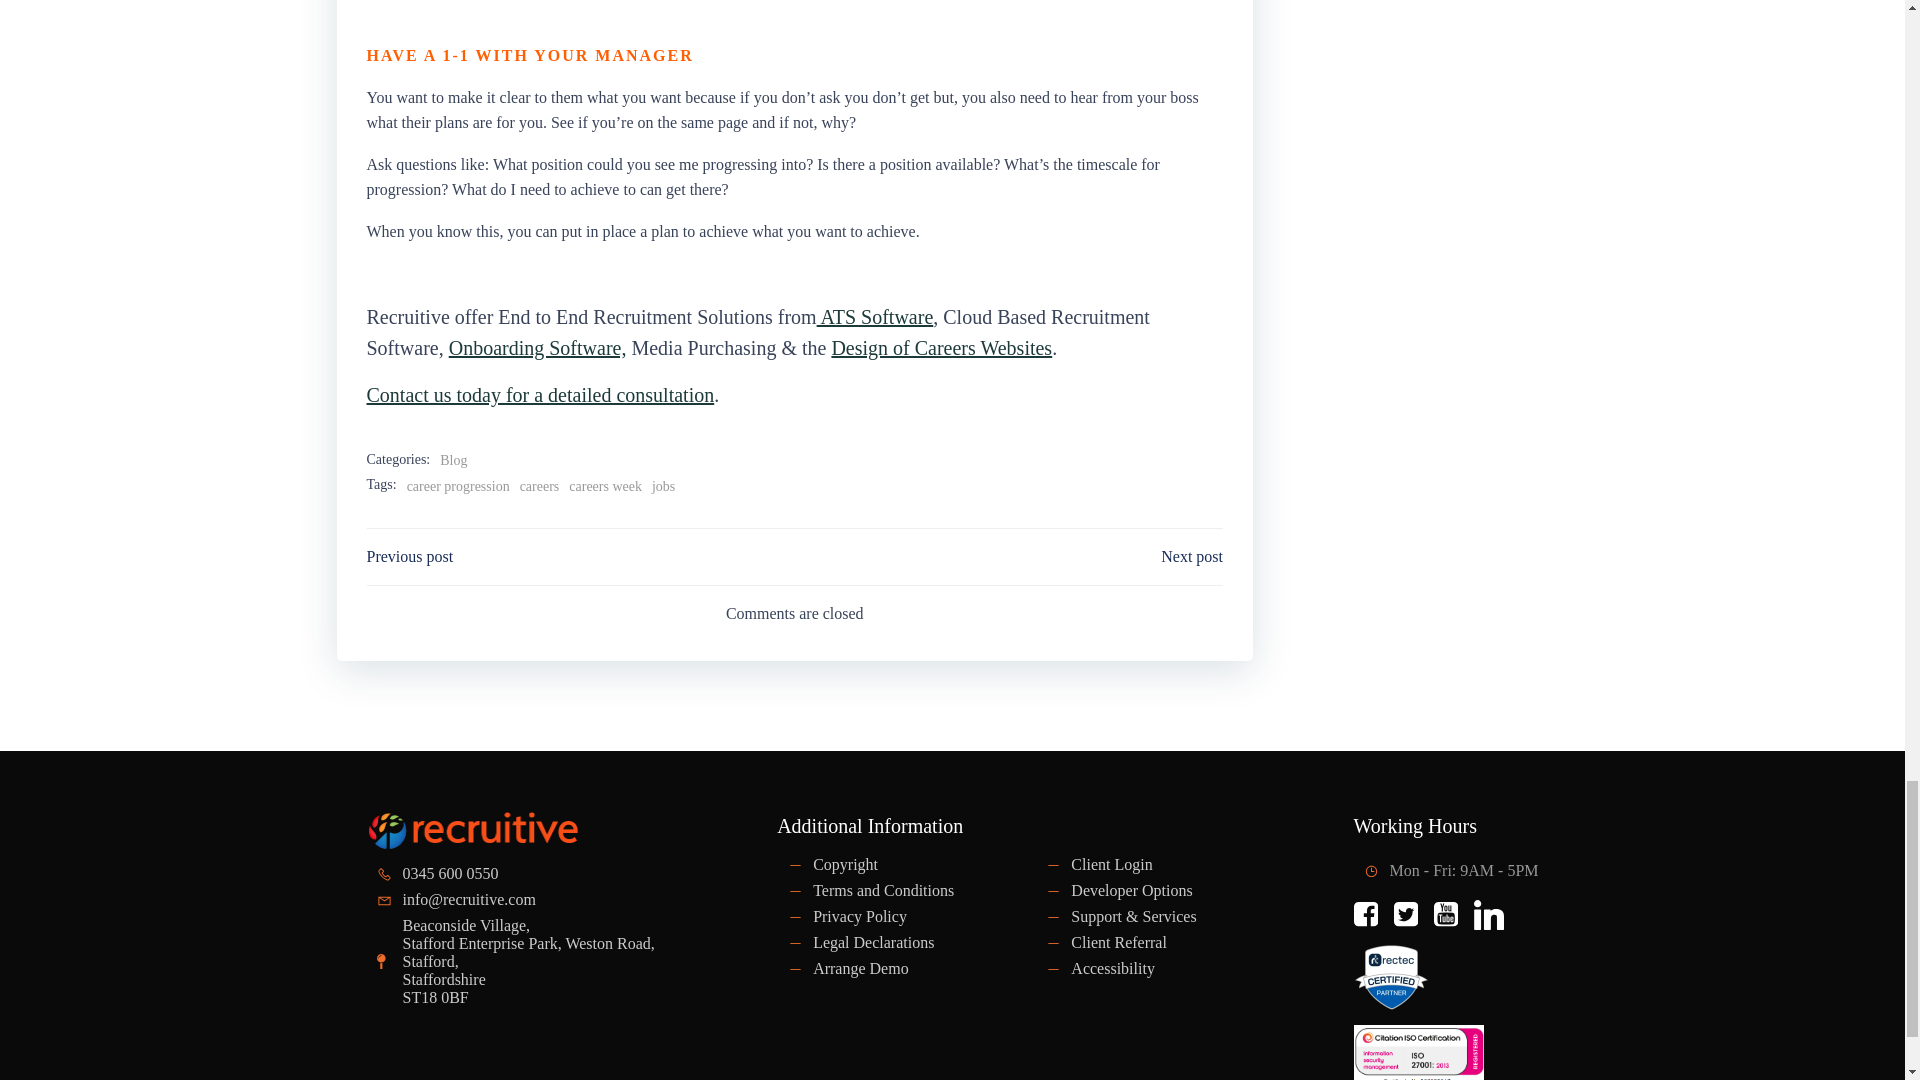 The image size is (1920, 1080). What do you see at coordinates (664, 486) in the screenshot?
I see `jobs Tag` at bounding box center [664, 486].